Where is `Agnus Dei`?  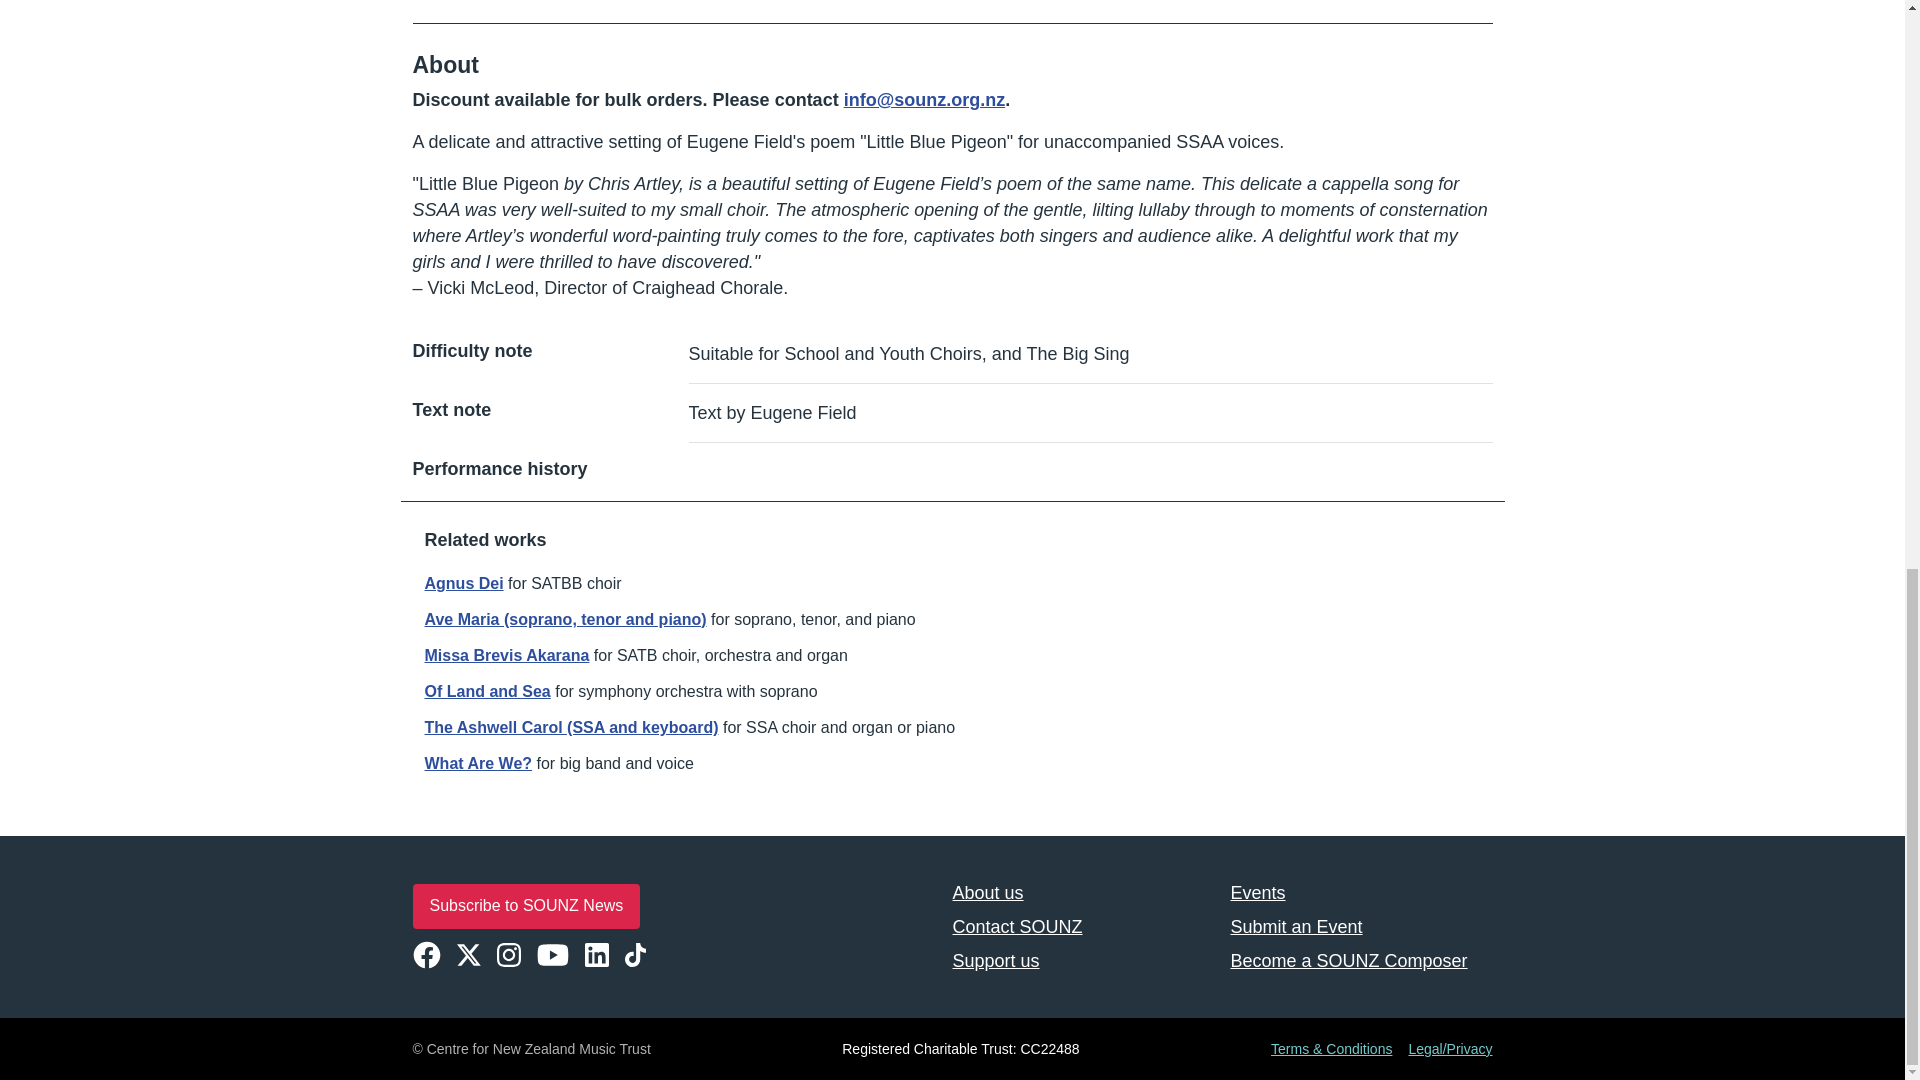 Agnus Dei is located at coordinates (464, 582).